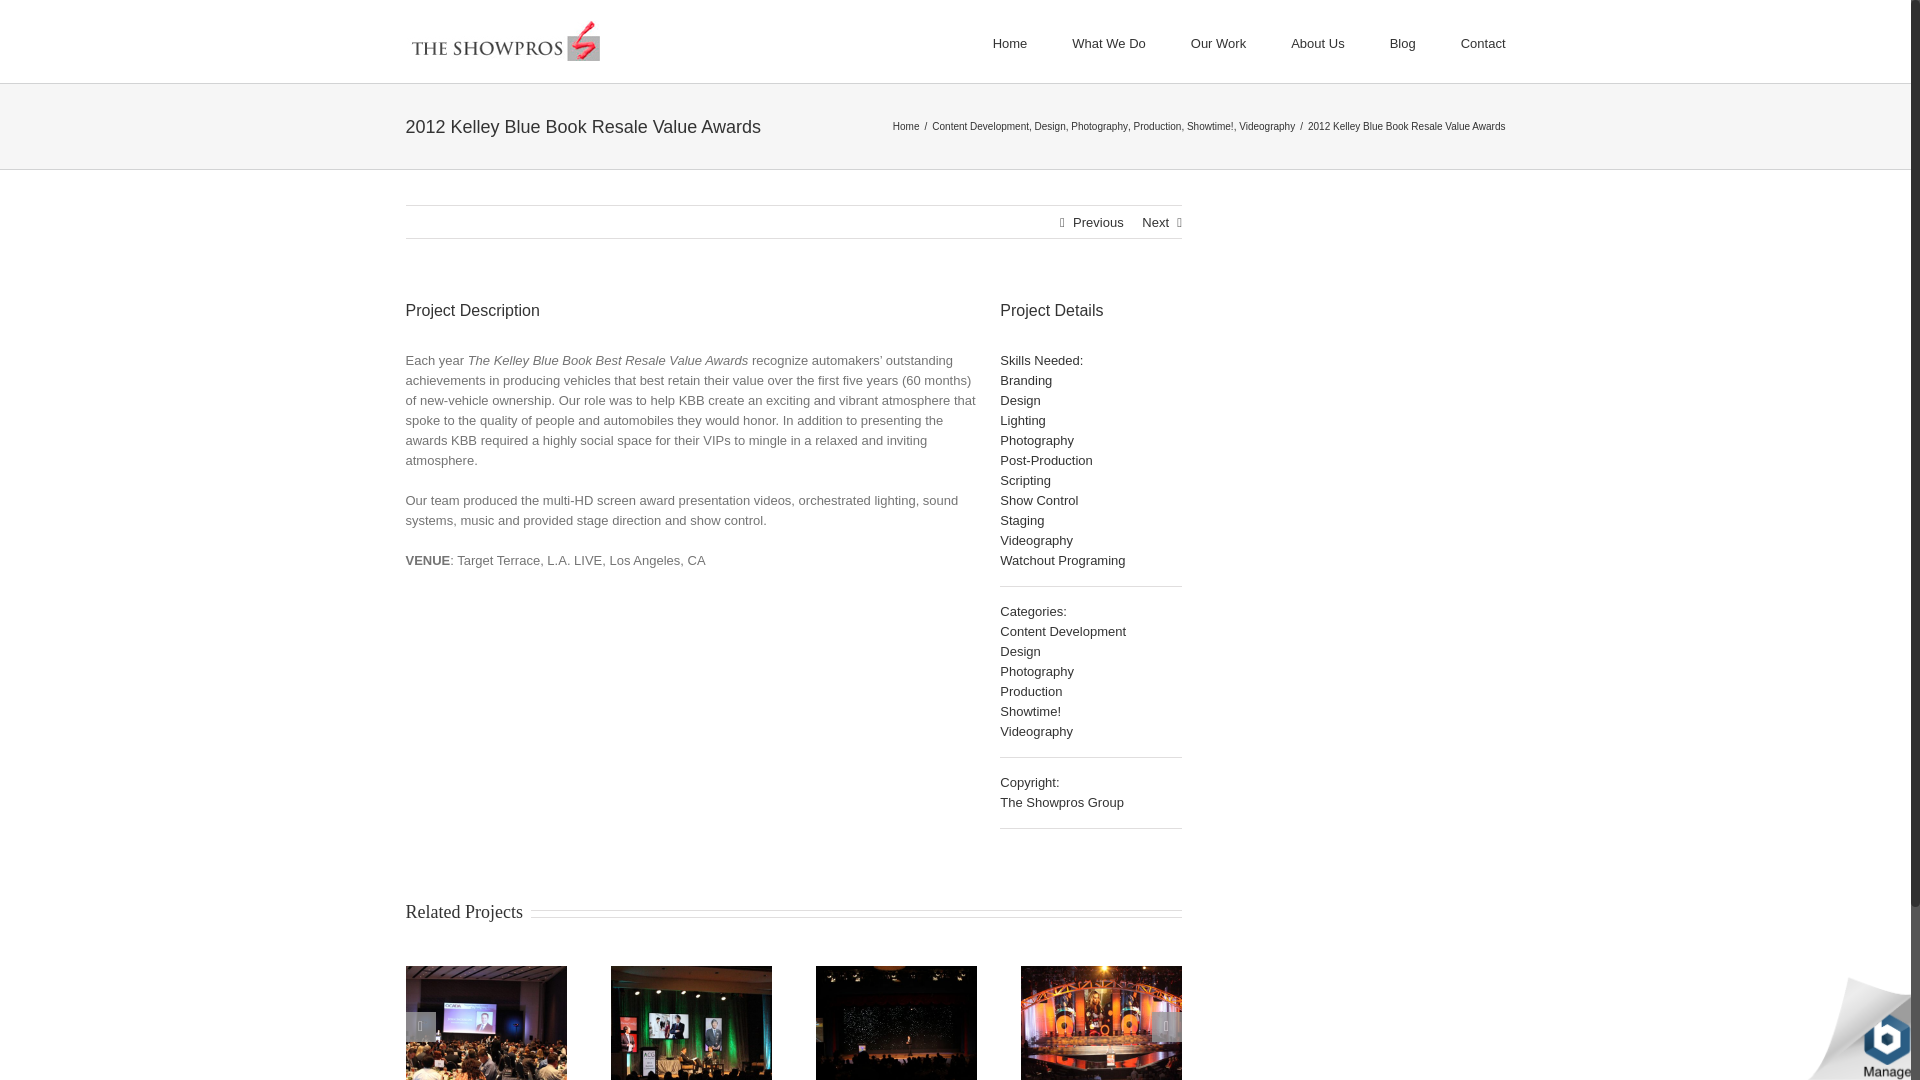  I want to click on Photography, so click(1100, 126).